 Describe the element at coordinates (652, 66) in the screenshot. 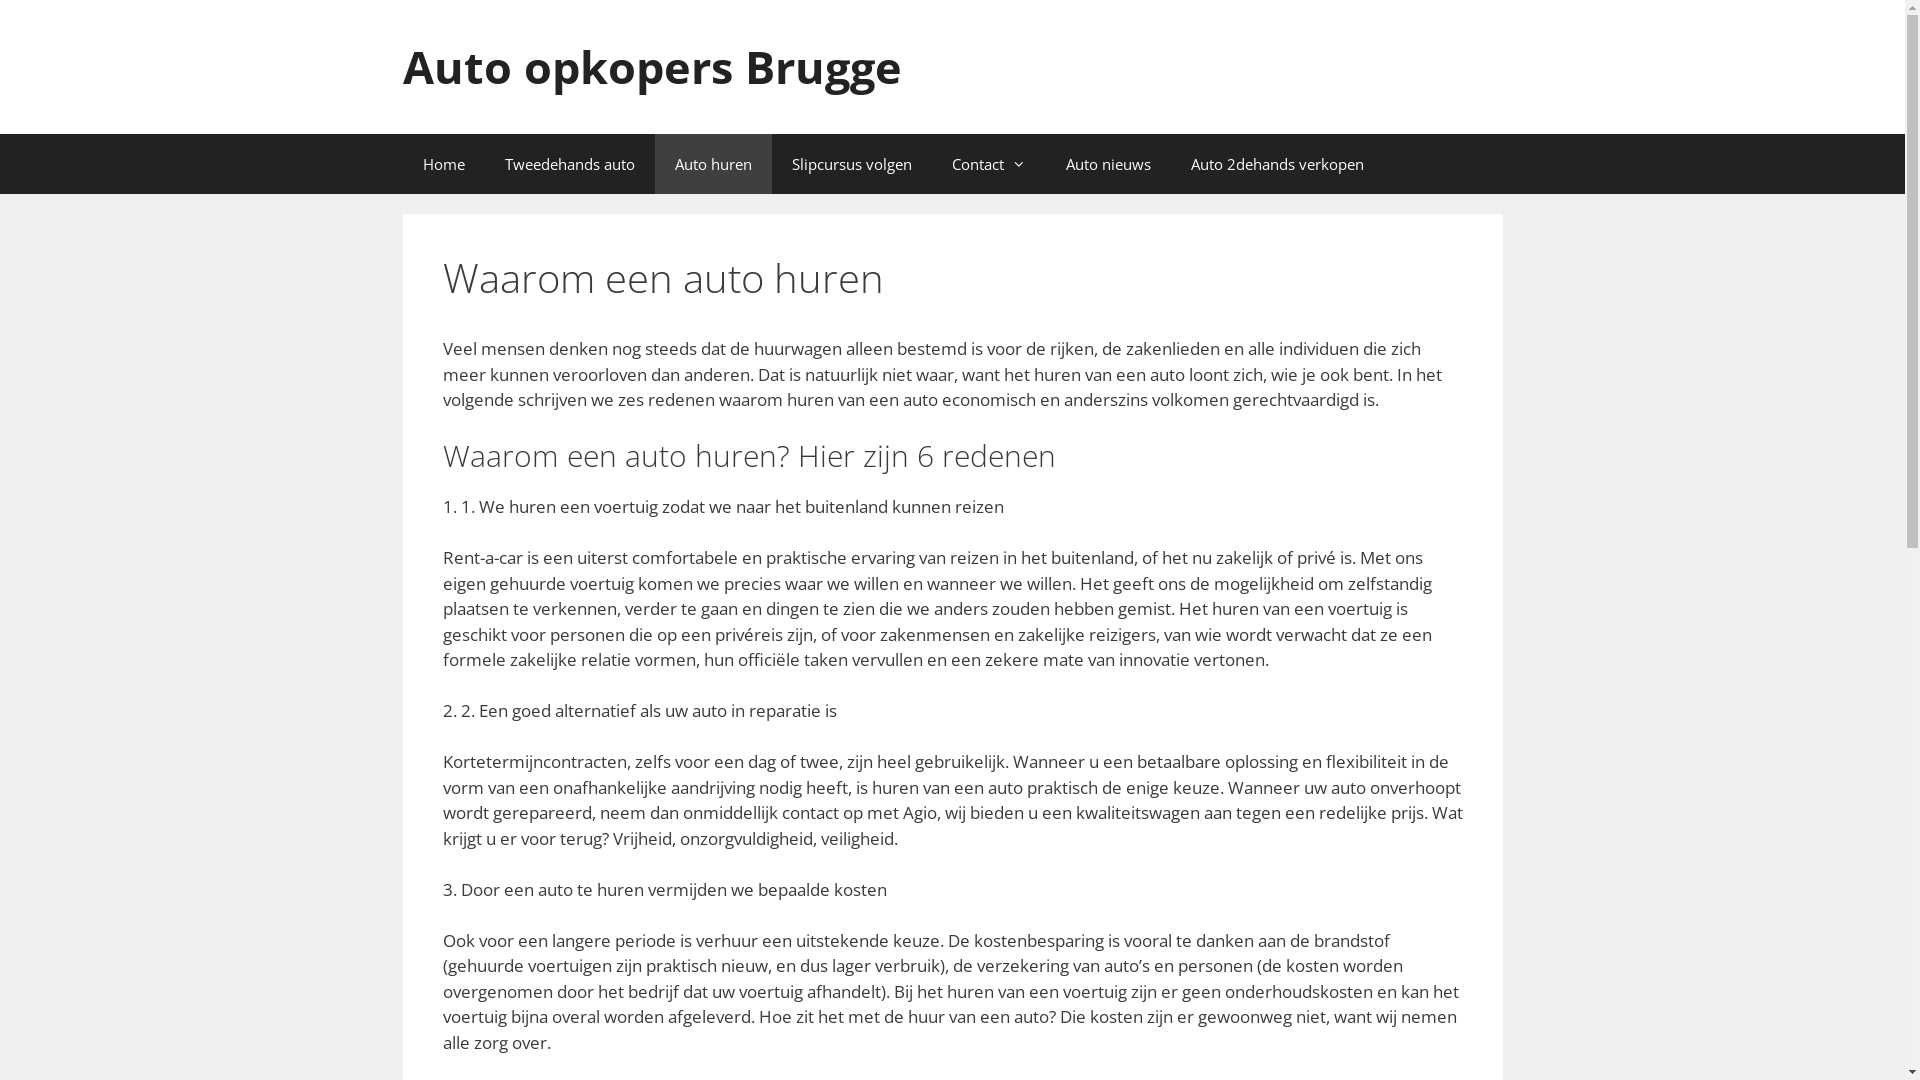

I see `Auto opkopers Brugge` at that location.